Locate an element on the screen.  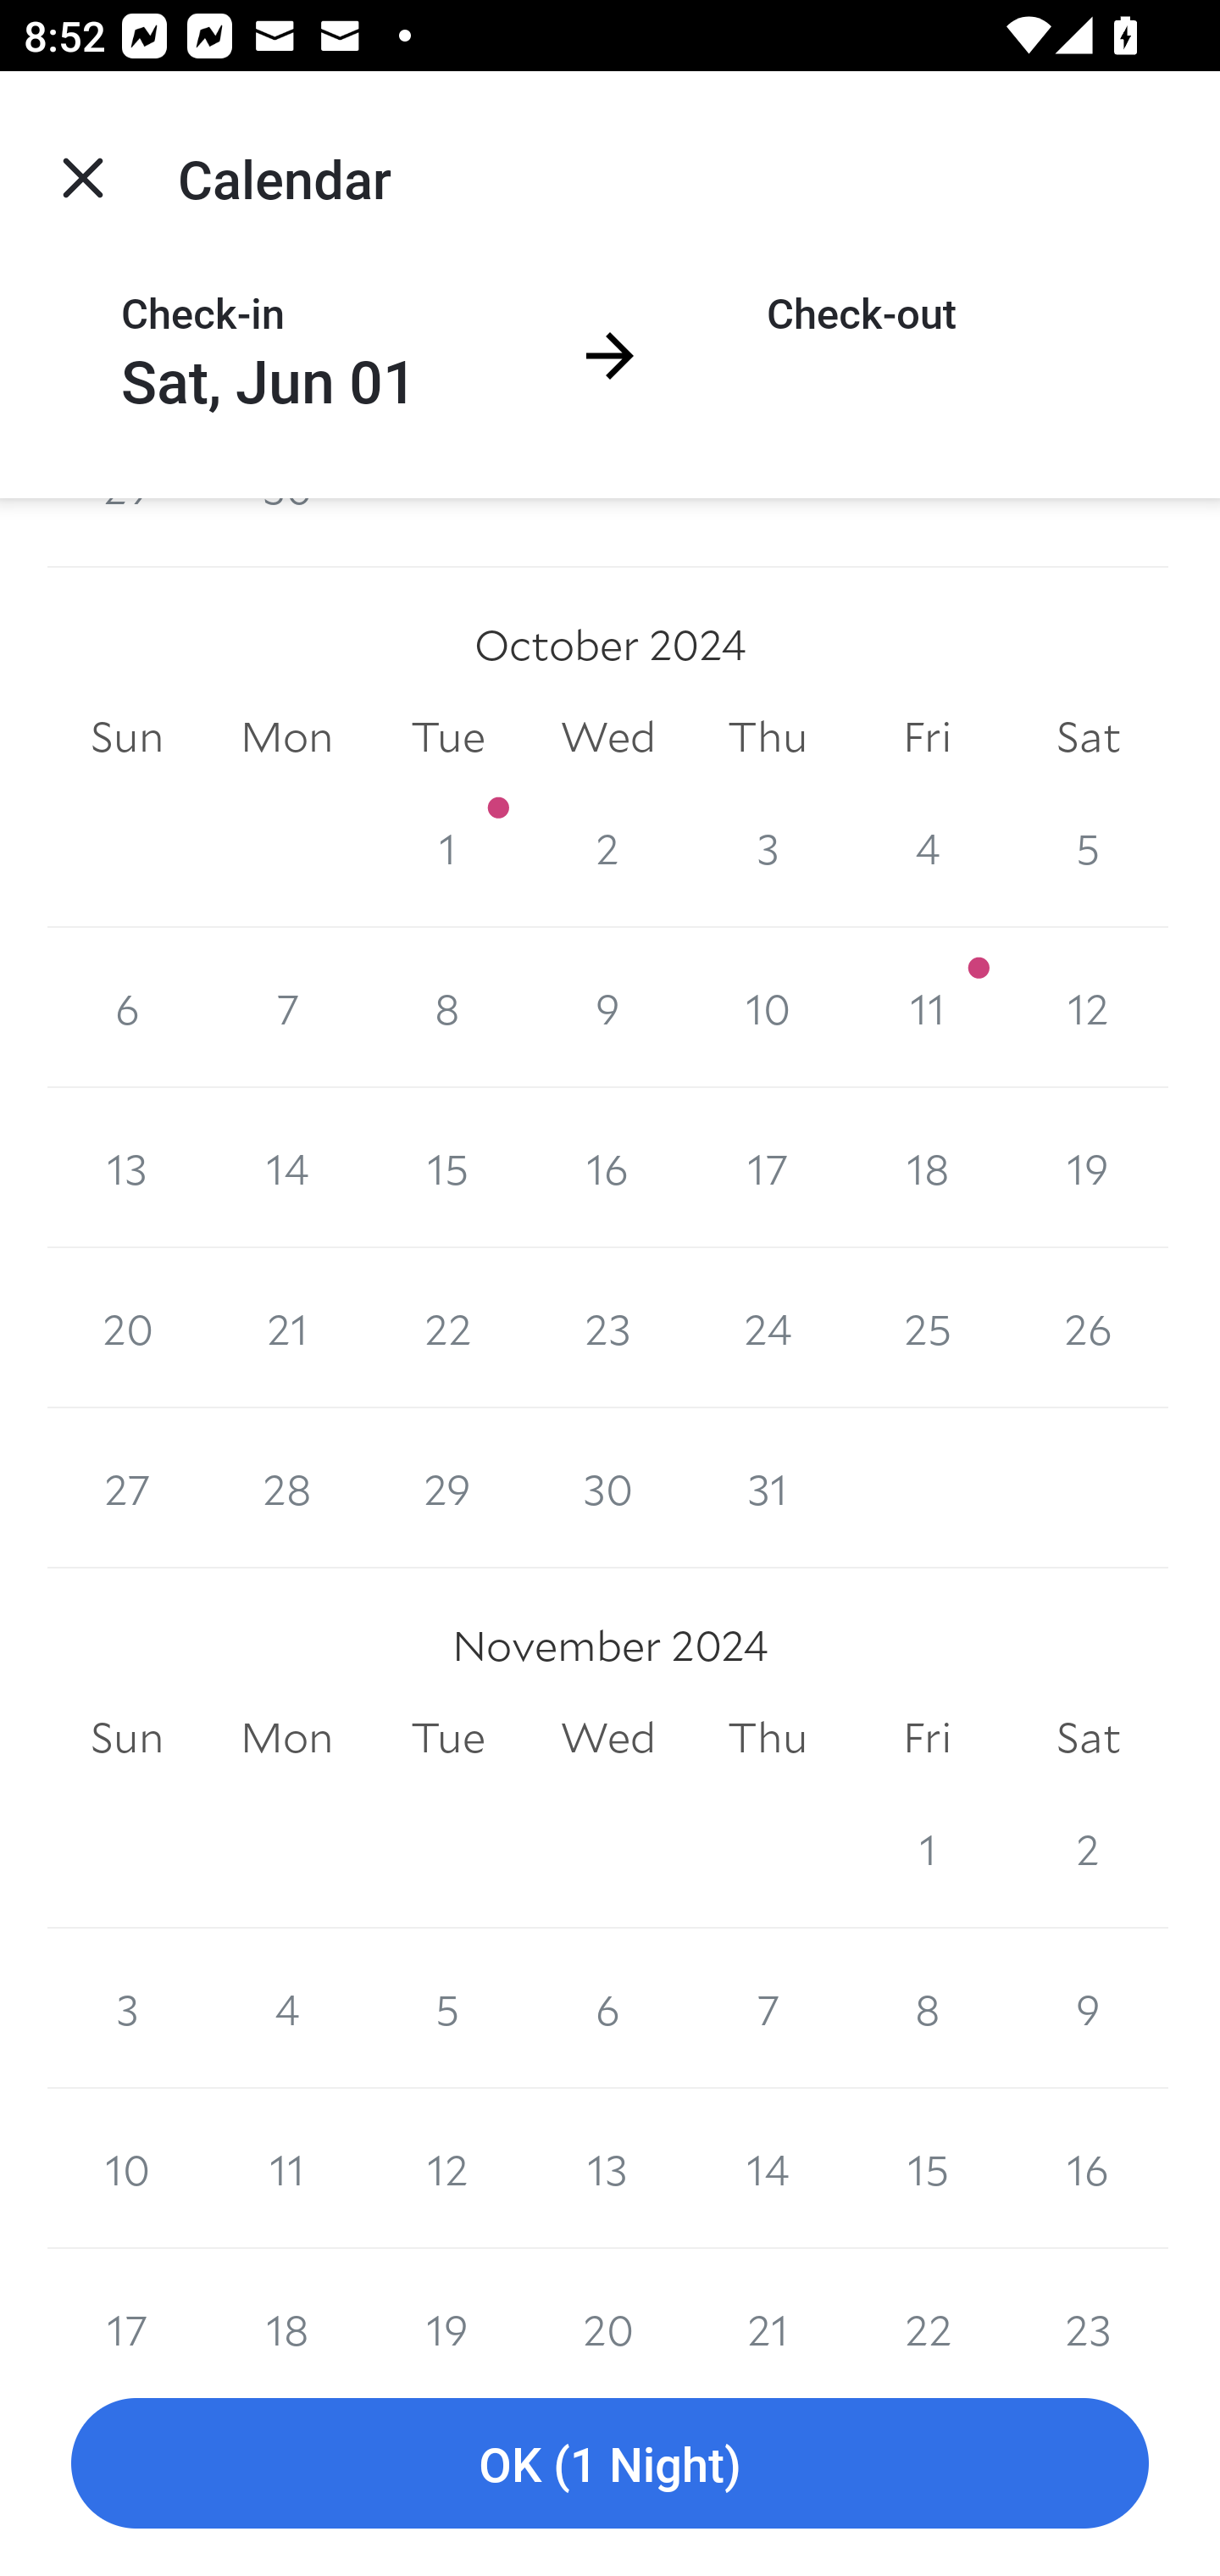
27 27 October 2024 is located at coordinates (127, 1488).